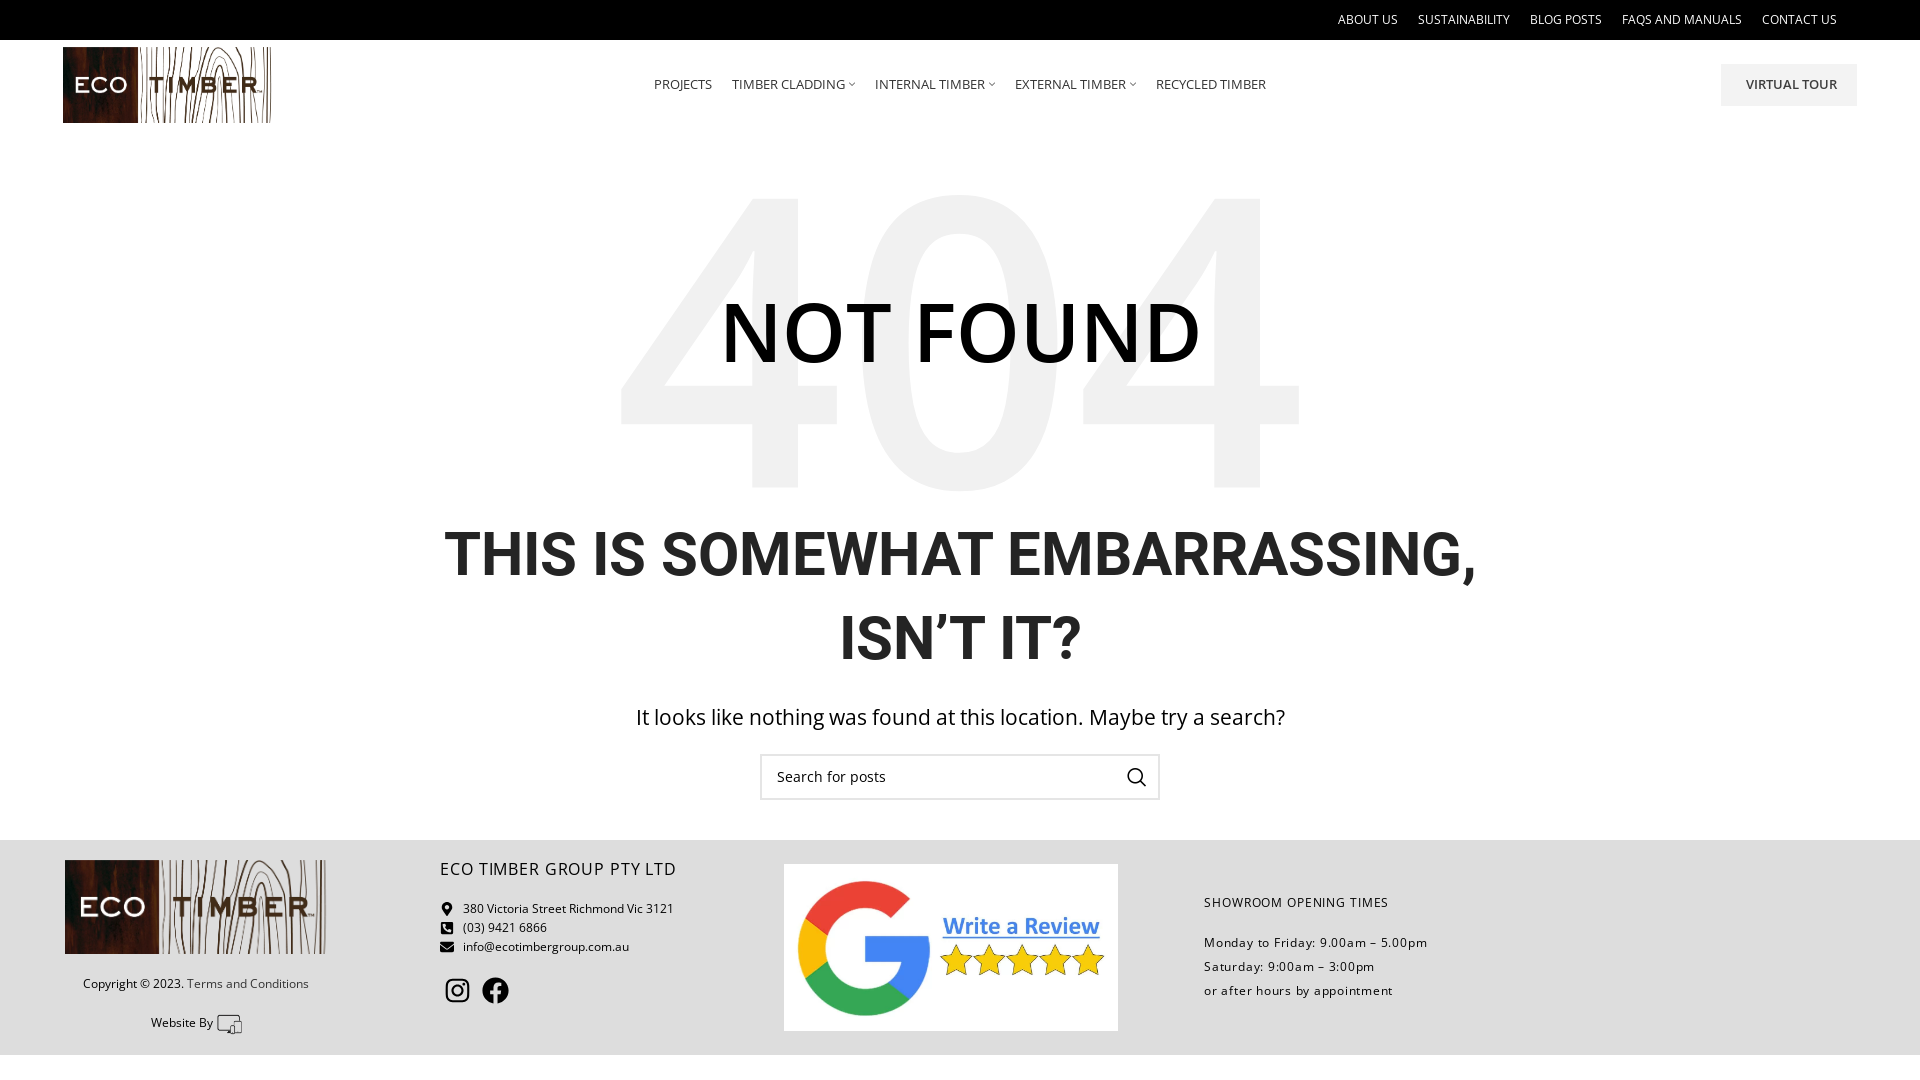  What do you see at coordinates (1076, 85) in the screenshot?
I see `EXTERNAL TIMBER` at bounding box center [1076, 85].